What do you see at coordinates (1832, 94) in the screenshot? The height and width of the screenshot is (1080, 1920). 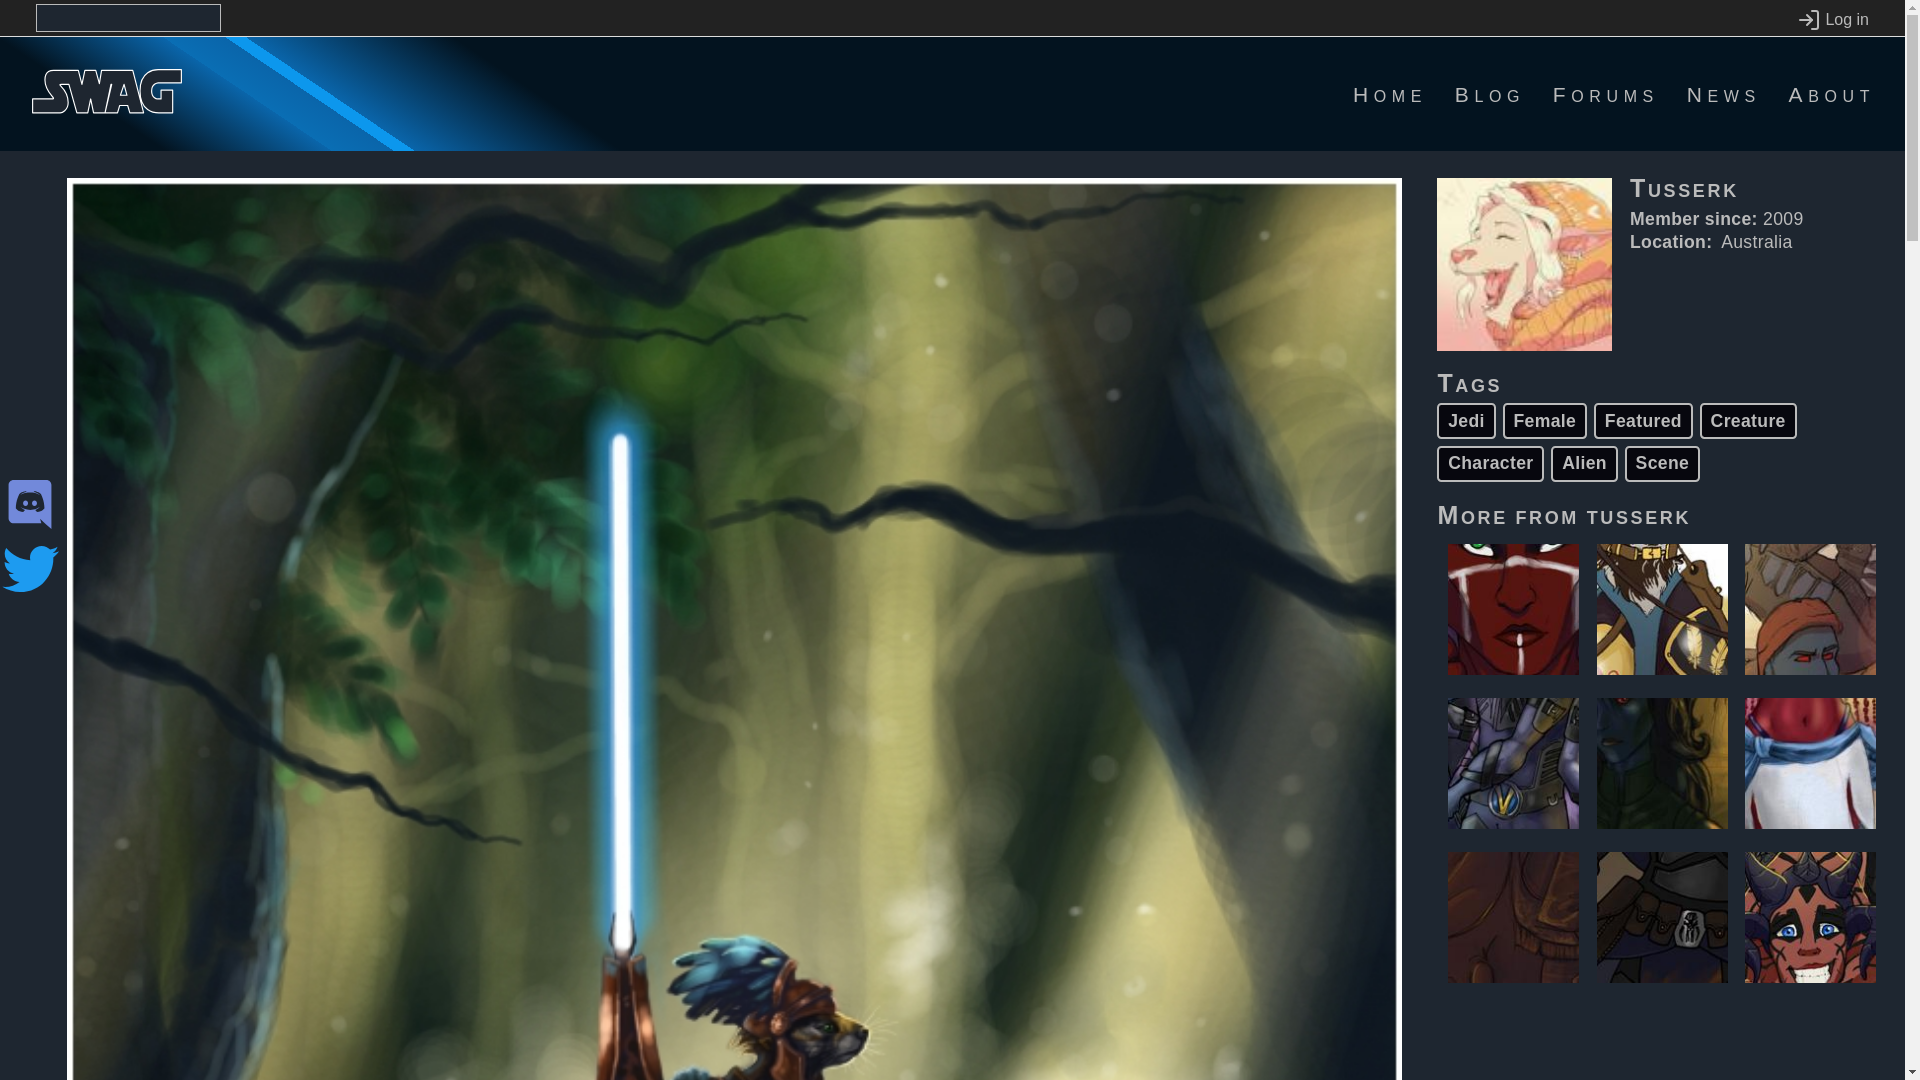 I see `About` at bounding box center [1832, 94].